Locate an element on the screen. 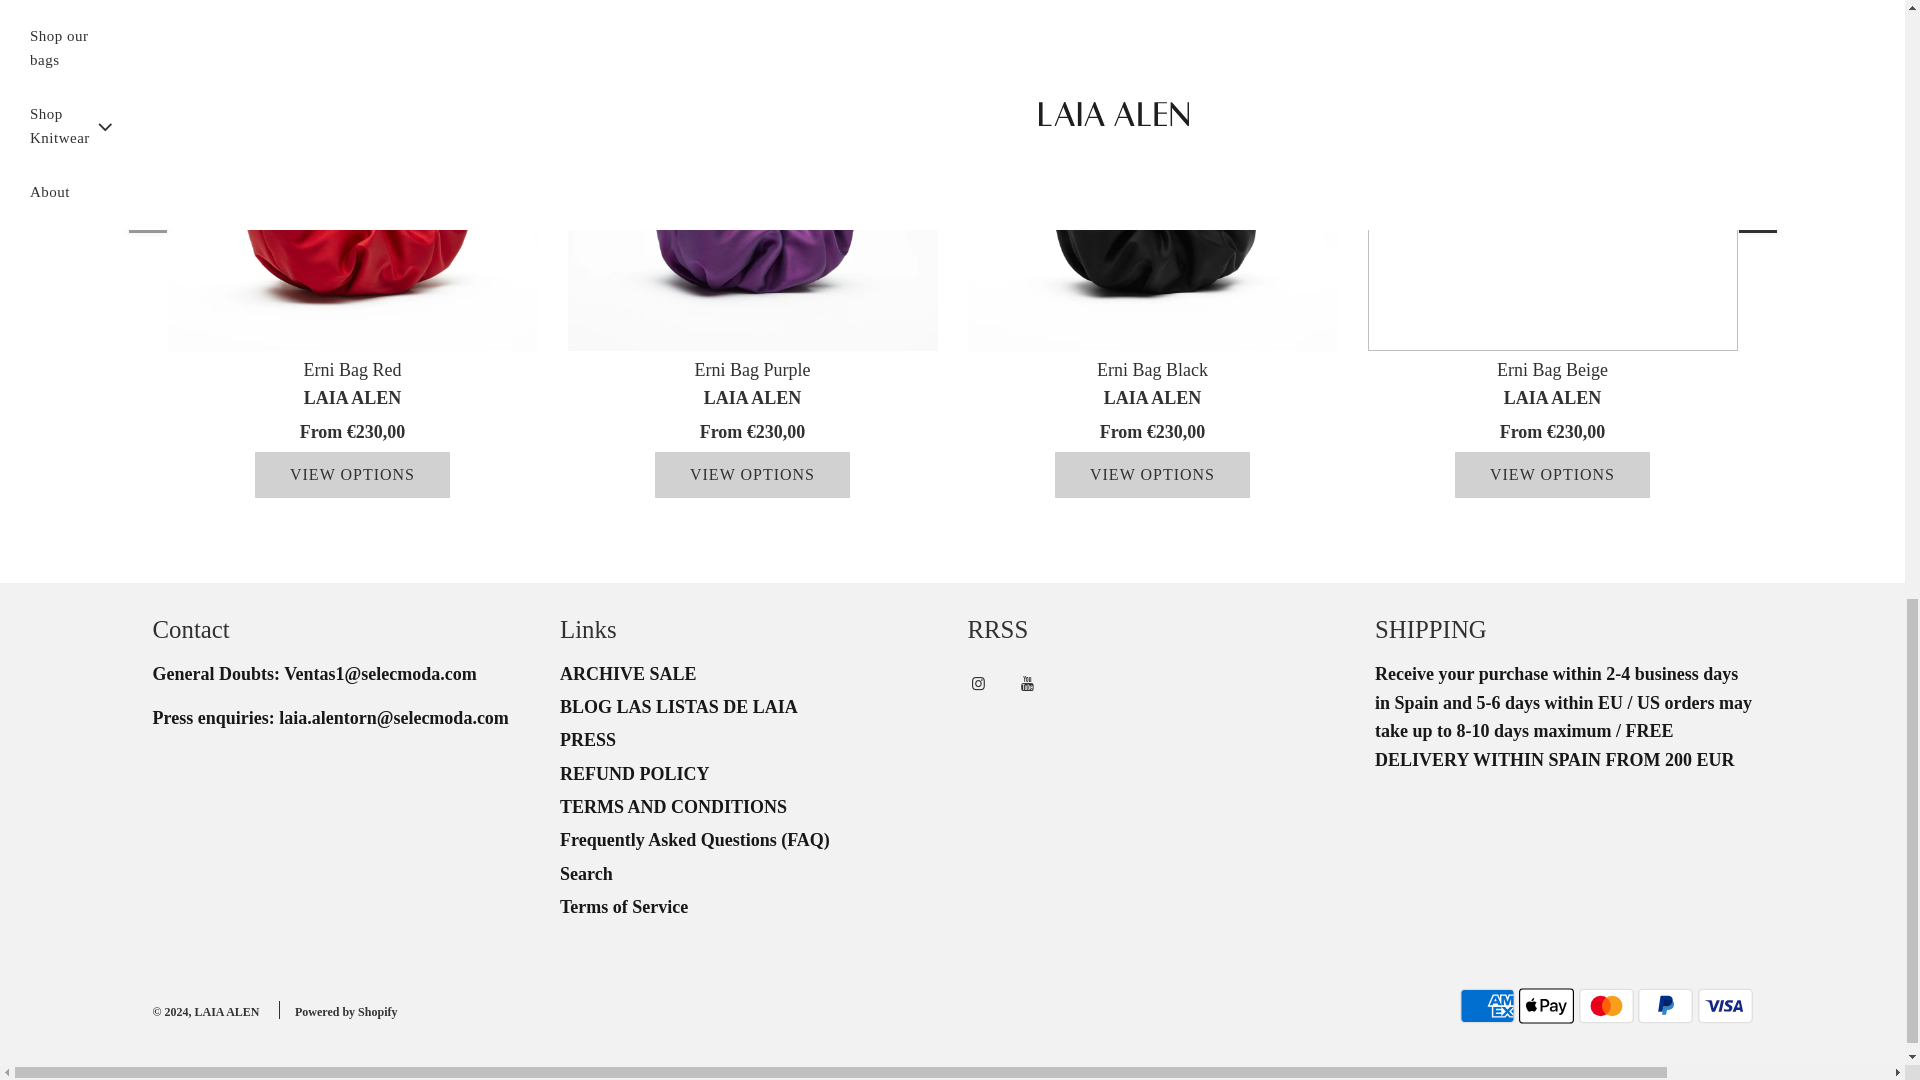 Image resolution: width=1920 pixels, height=1080 pixels. Erni Bag Red is located at coordinates (352, 370).